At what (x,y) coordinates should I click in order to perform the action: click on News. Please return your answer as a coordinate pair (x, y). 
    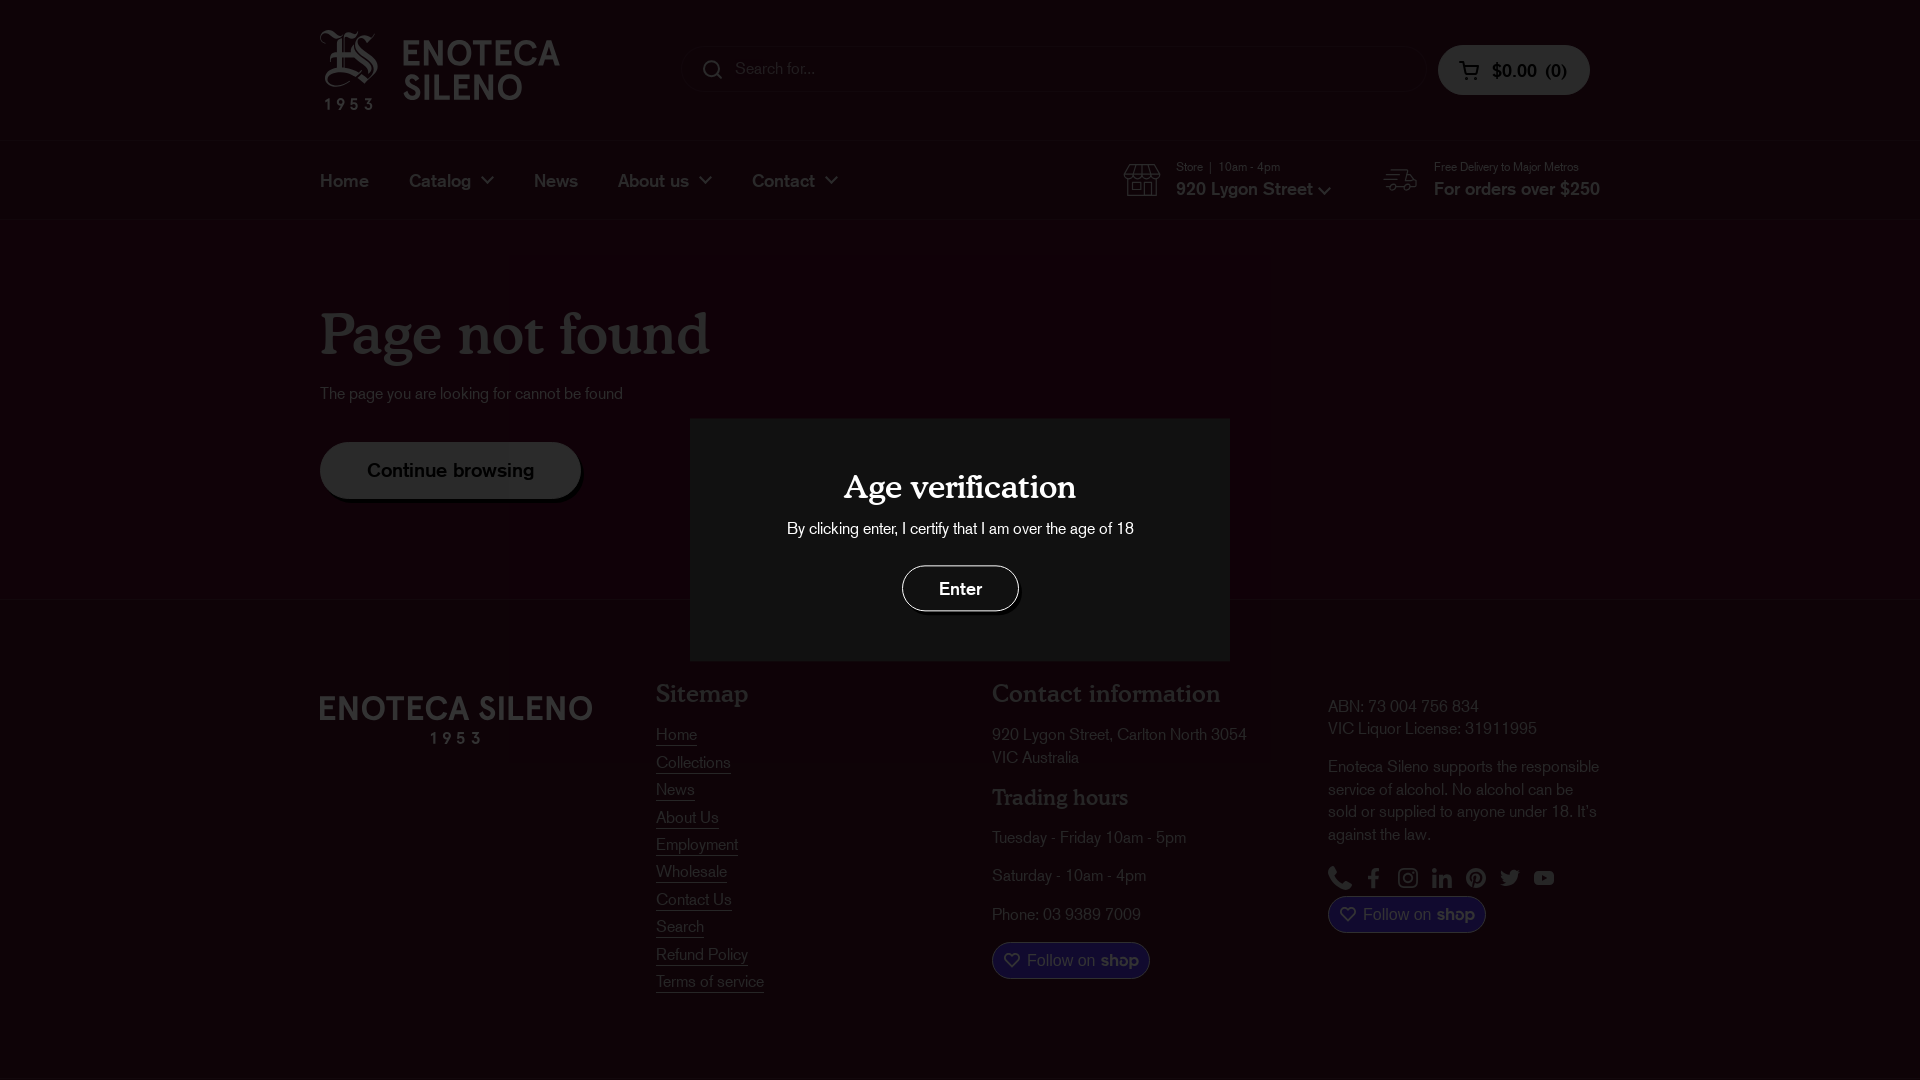
    Looking at the image, I should click on (676, 790).